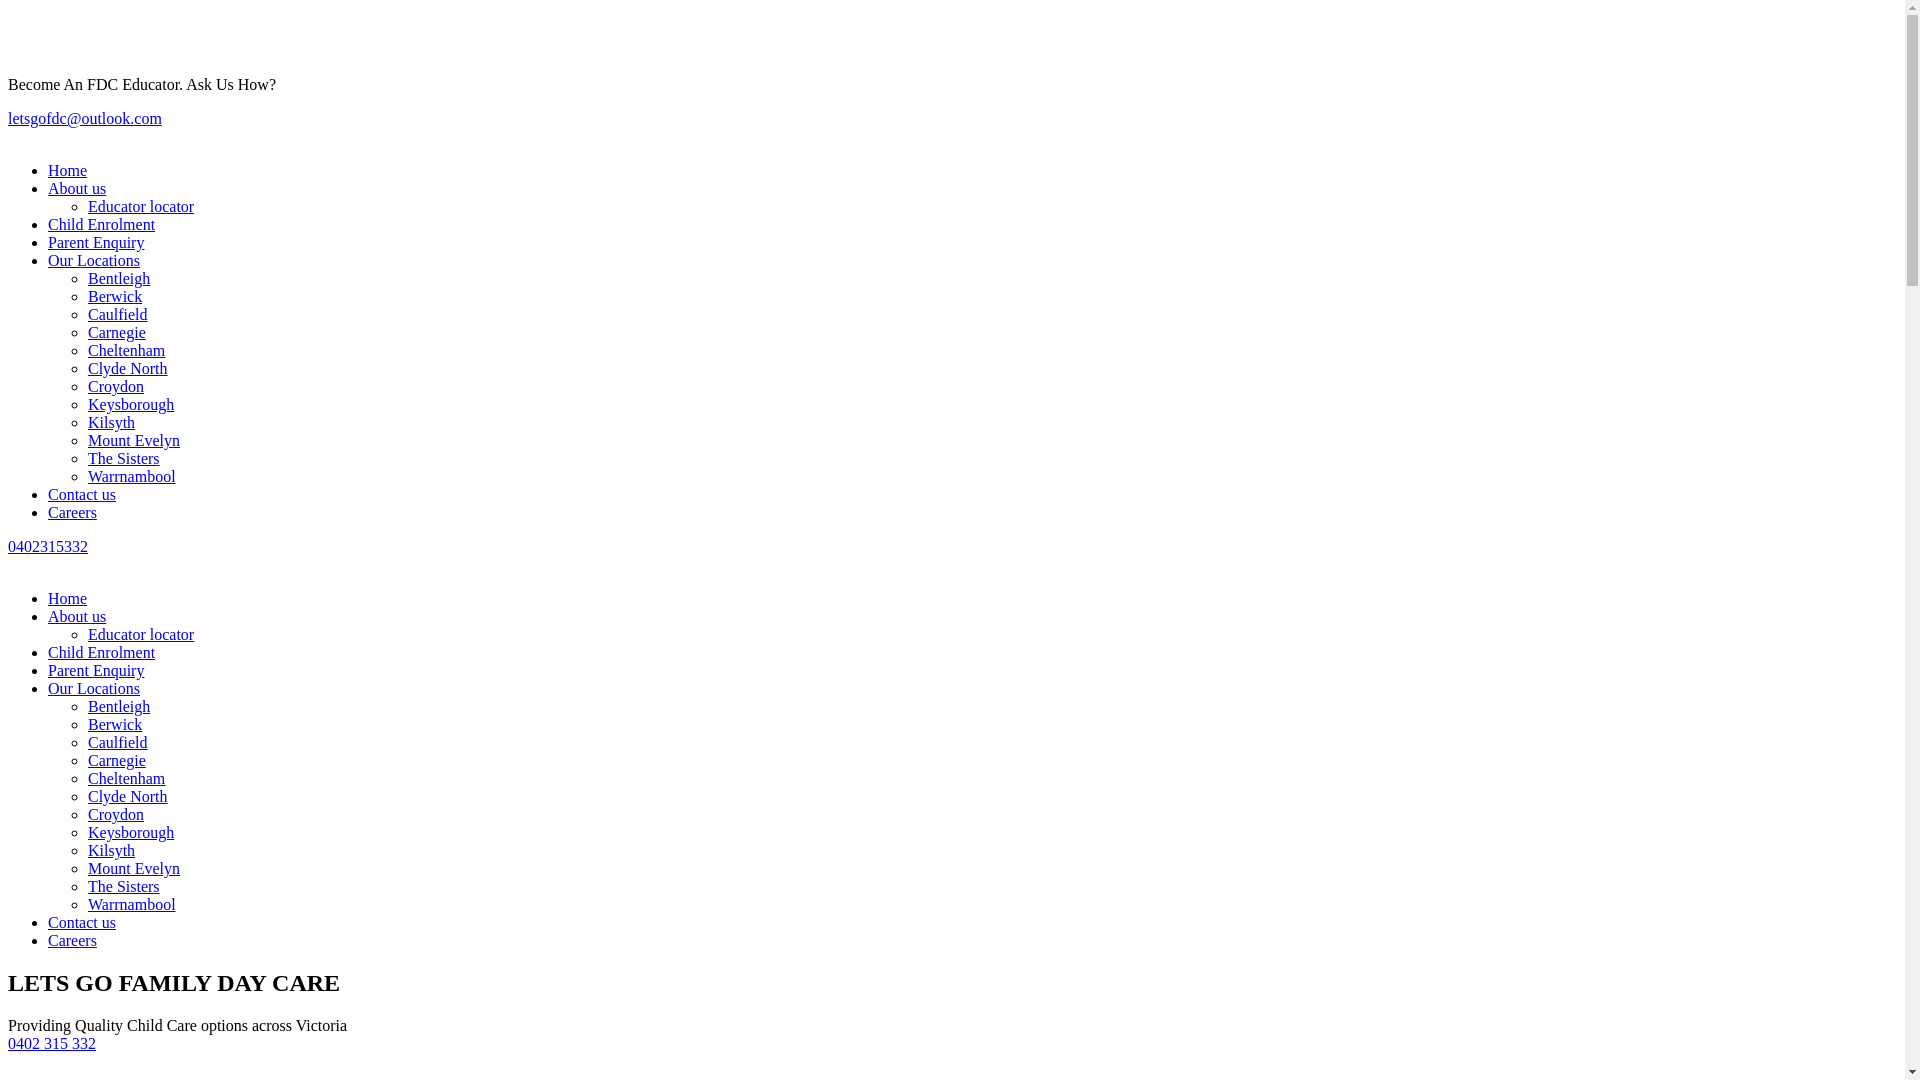  Describe the element at coordinates (116, 814) in the screenshot. I see `Croydon` at that location.